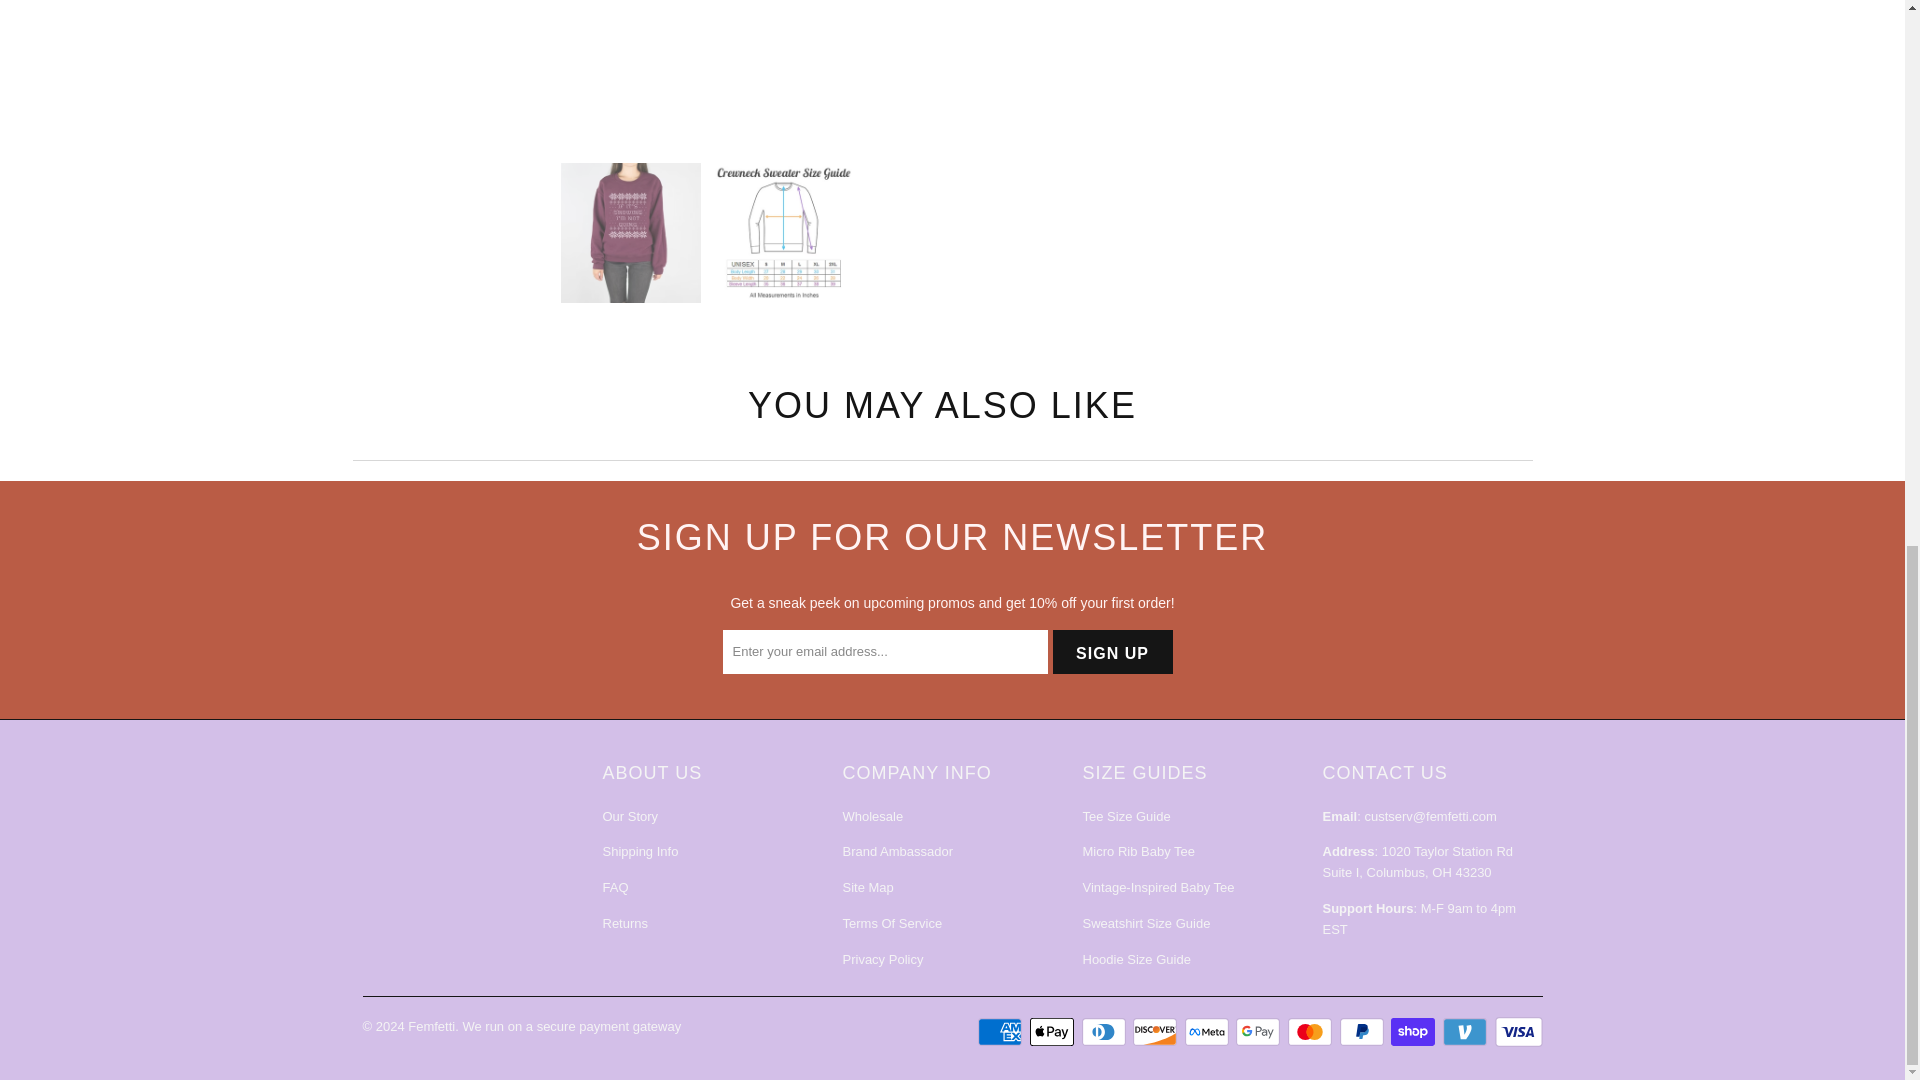  Describe the element at coordinates (1106, 1032) in the screenshot. I see `Diners Club` at that location.